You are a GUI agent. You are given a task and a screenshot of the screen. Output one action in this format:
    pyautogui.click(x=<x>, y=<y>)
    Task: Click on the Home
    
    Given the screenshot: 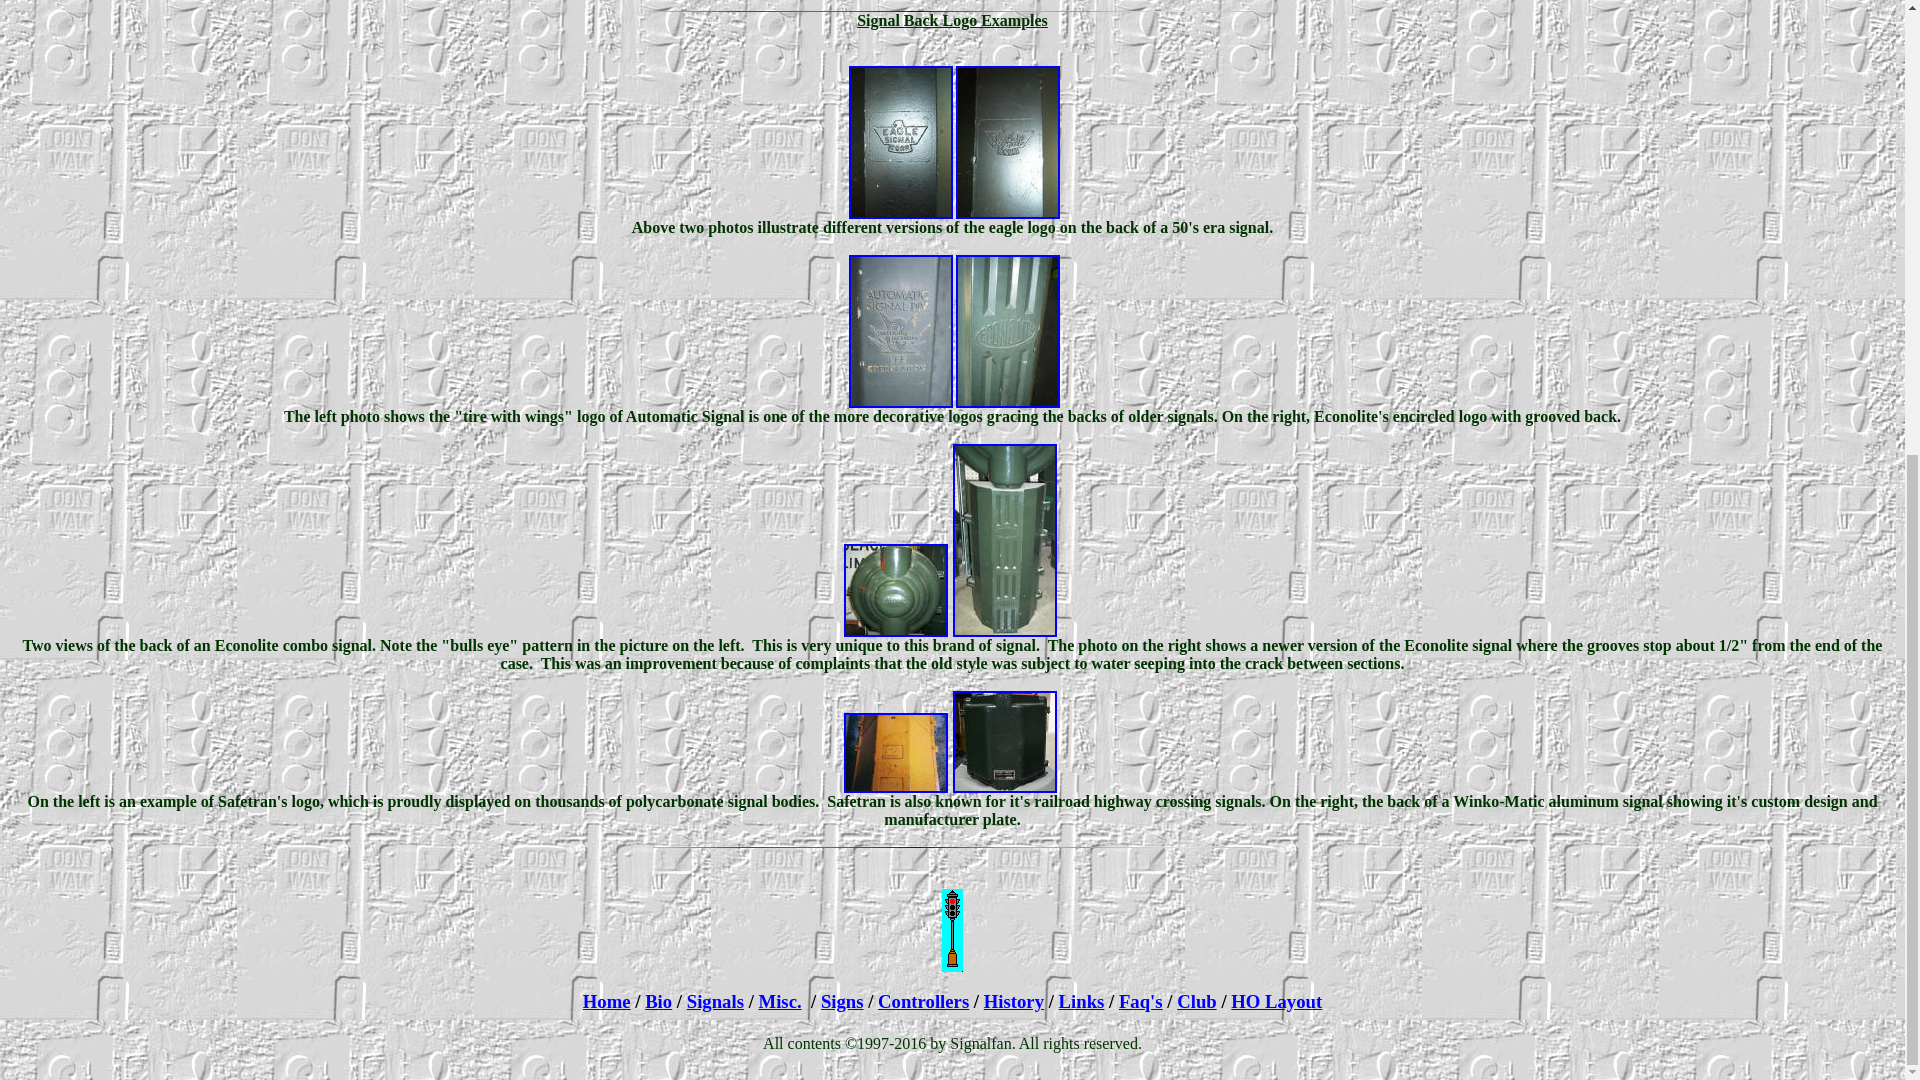 What is the action you would take?
    pyautogui.click(x=607, y=1001)
    